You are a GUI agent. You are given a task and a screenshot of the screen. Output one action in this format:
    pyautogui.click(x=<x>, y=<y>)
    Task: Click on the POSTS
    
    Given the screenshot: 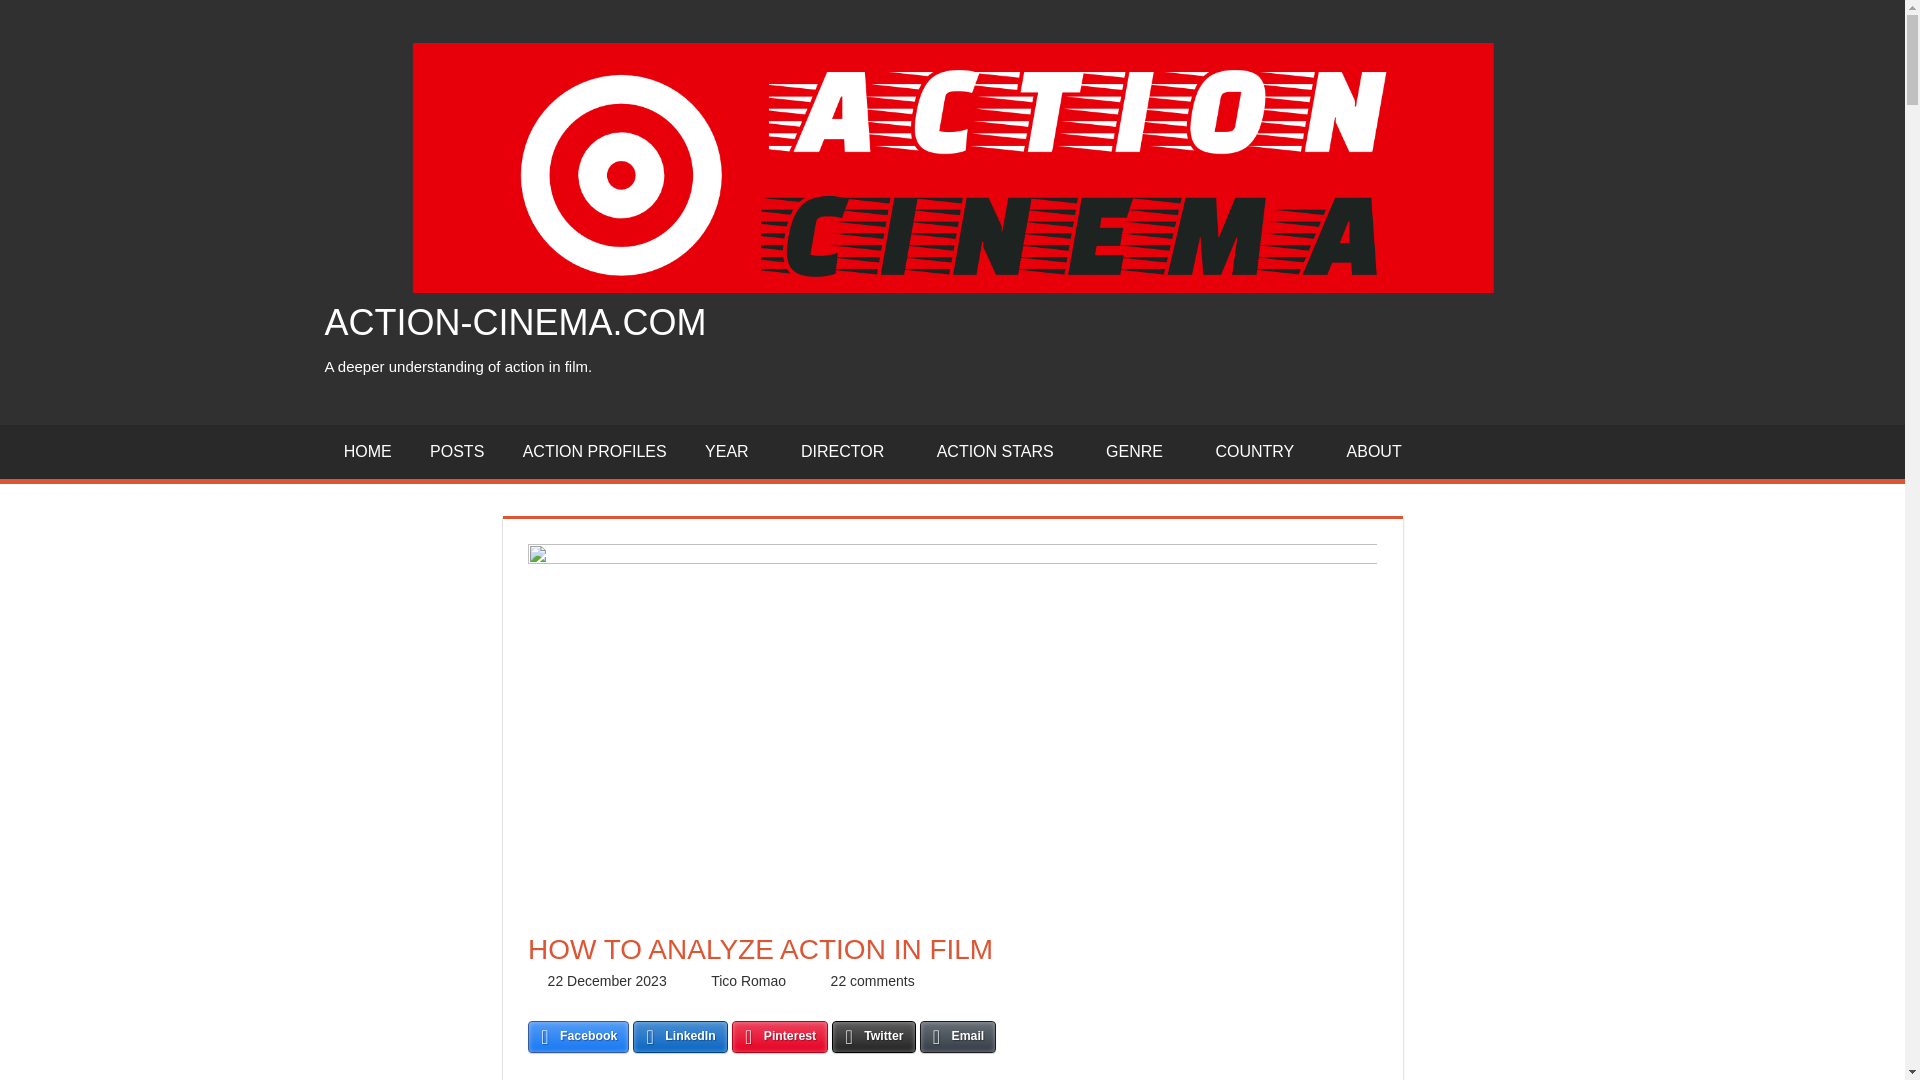 What is the action you would take?
    pyautogui.click(x=456, y=452)
    